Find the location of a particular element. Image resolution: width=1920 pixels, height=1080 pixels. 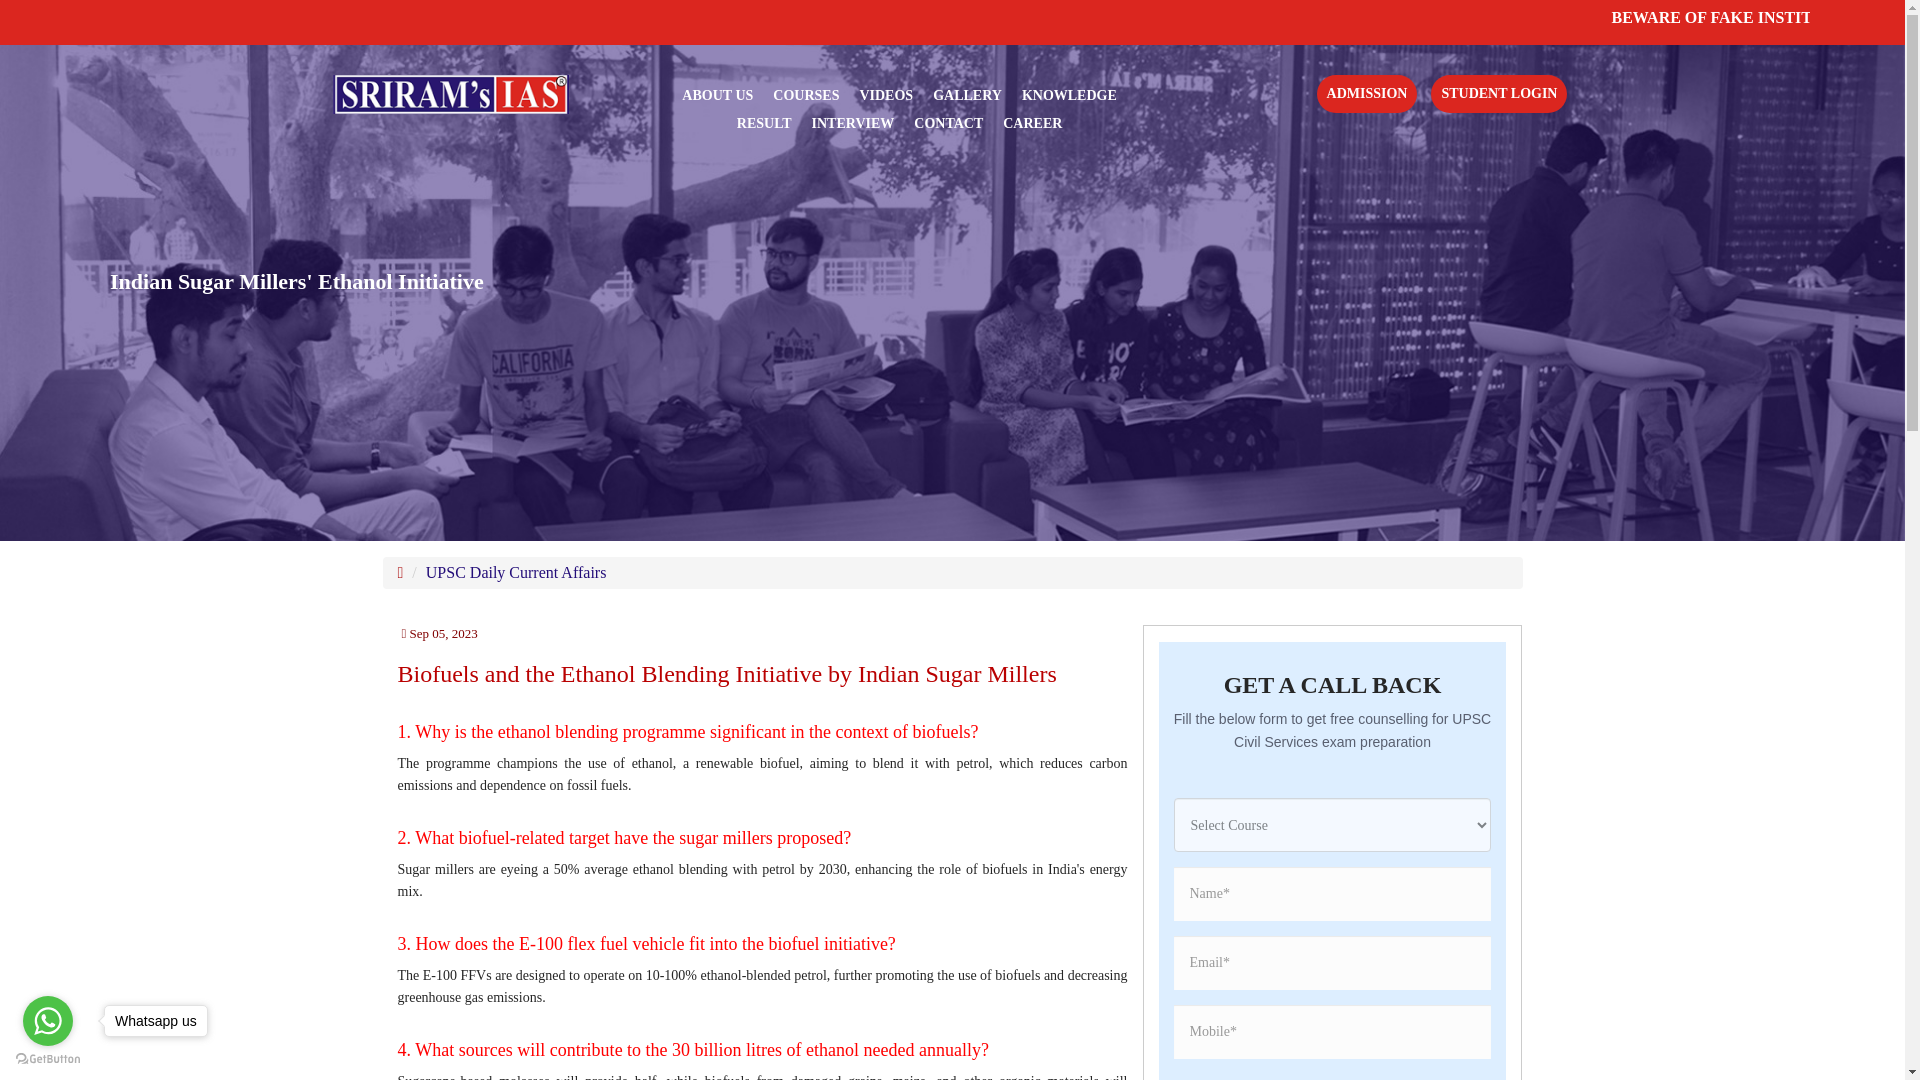

CAREER is located at coordinates (1032, 123).